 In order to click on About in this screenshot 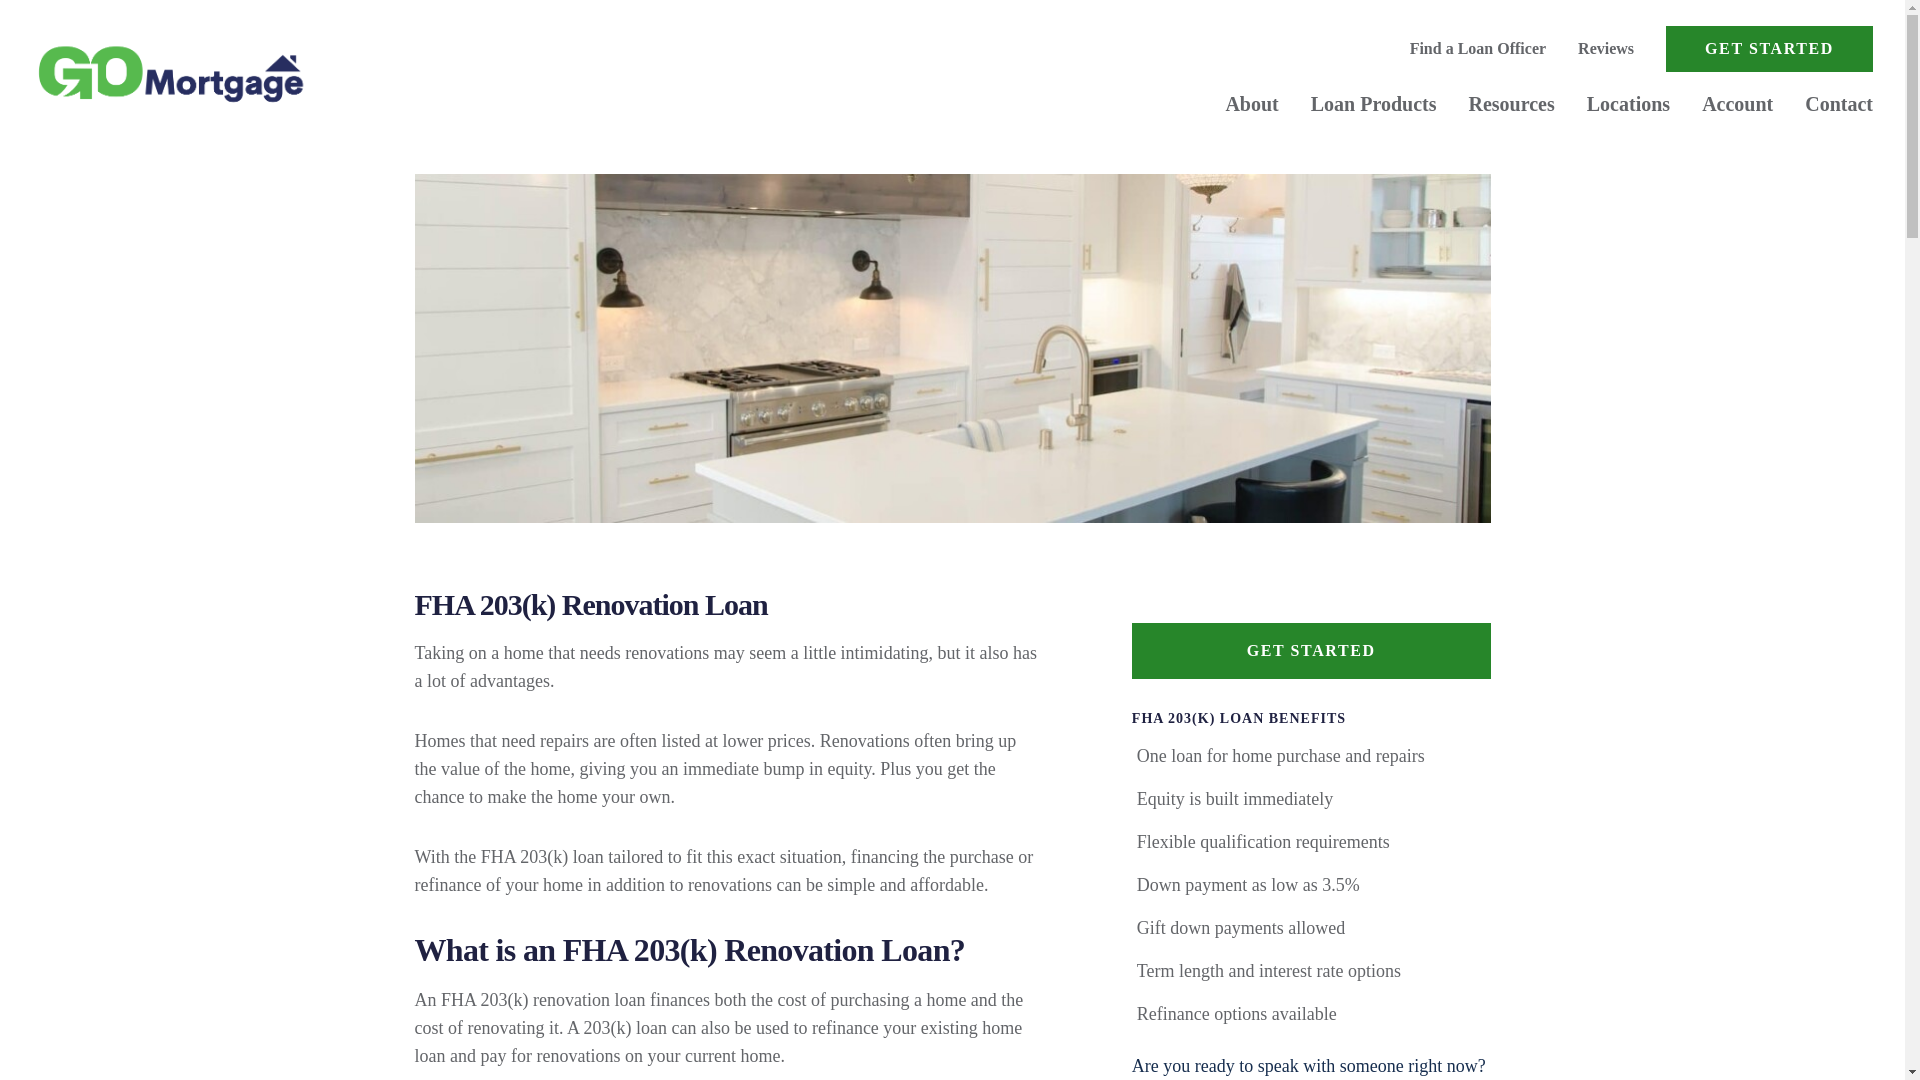, I will do `click(1251, 103)`.